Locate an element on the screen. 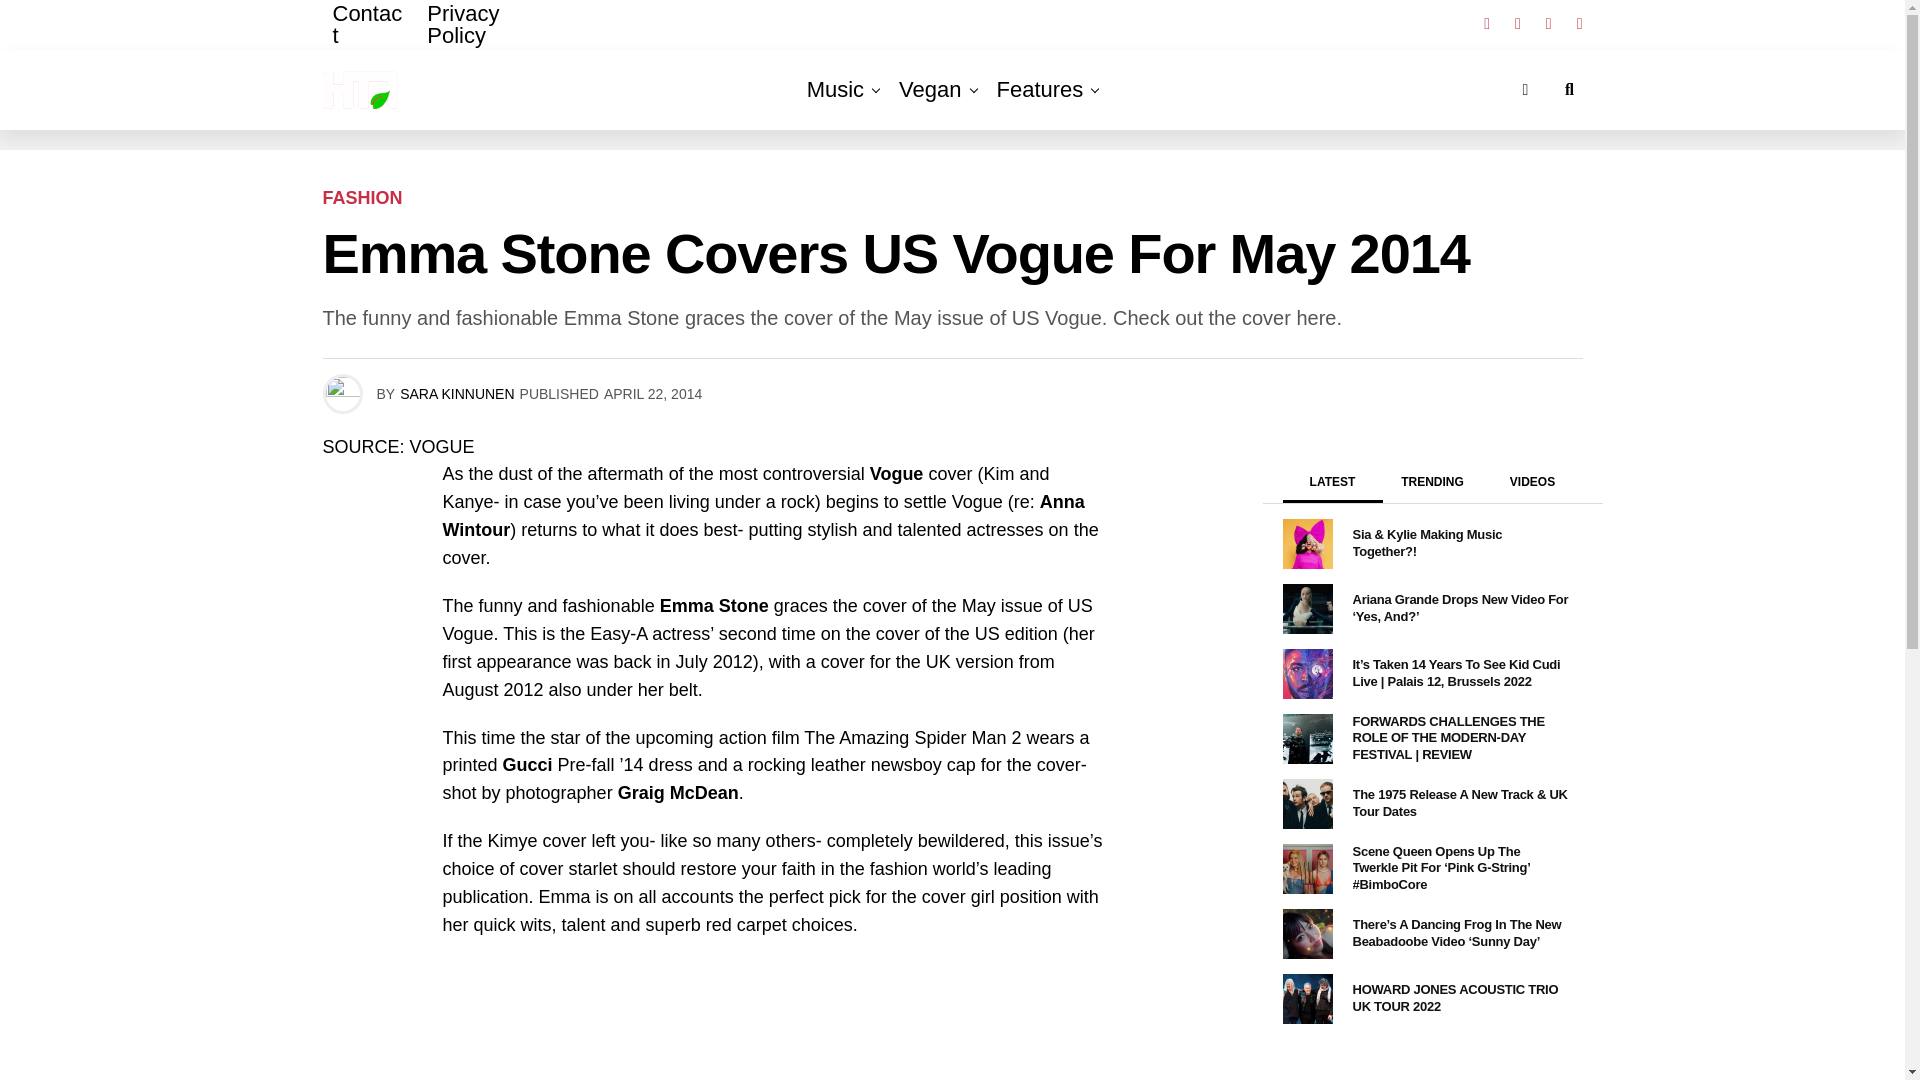 This screenshot has width=1920, height=1080. Privacy Policy is located at coordinates (494, 38).